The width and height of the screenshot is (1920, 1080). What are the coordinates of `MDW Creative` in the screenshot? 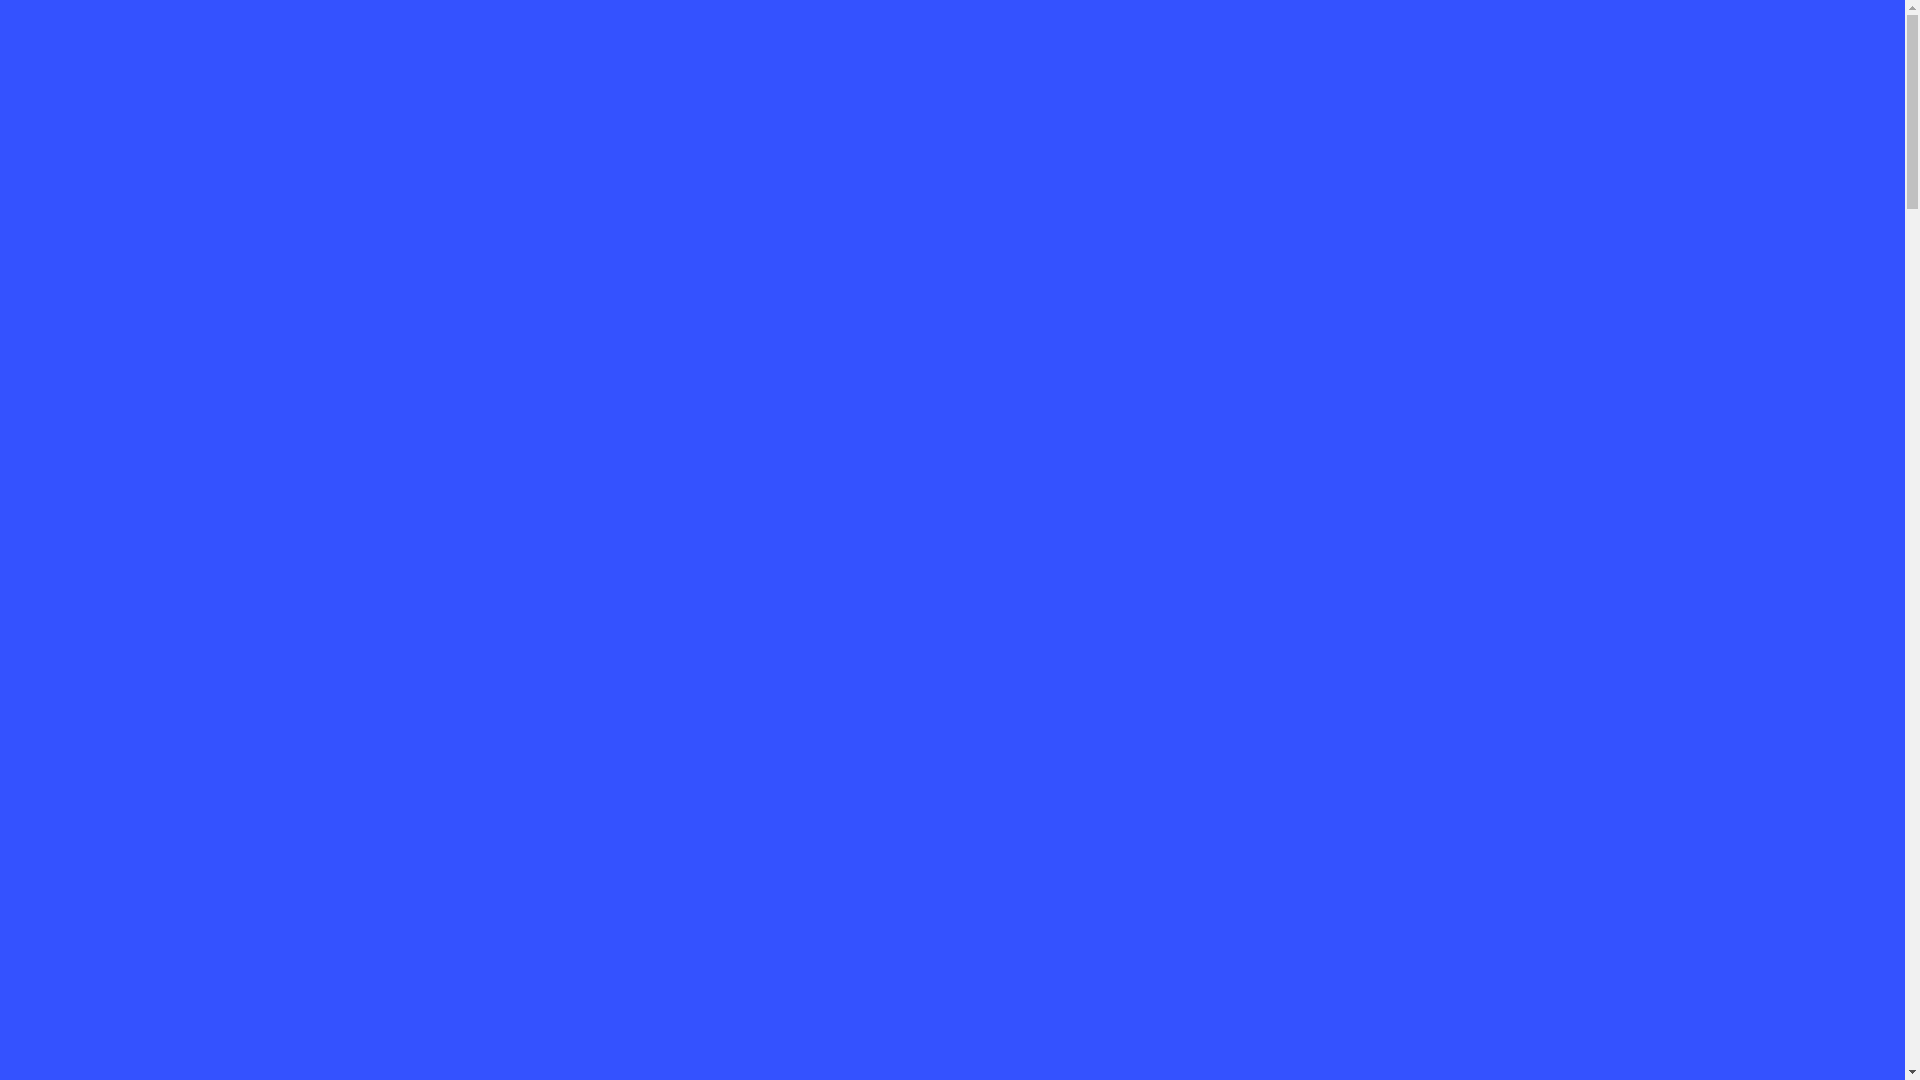 It's located at (113, 512).